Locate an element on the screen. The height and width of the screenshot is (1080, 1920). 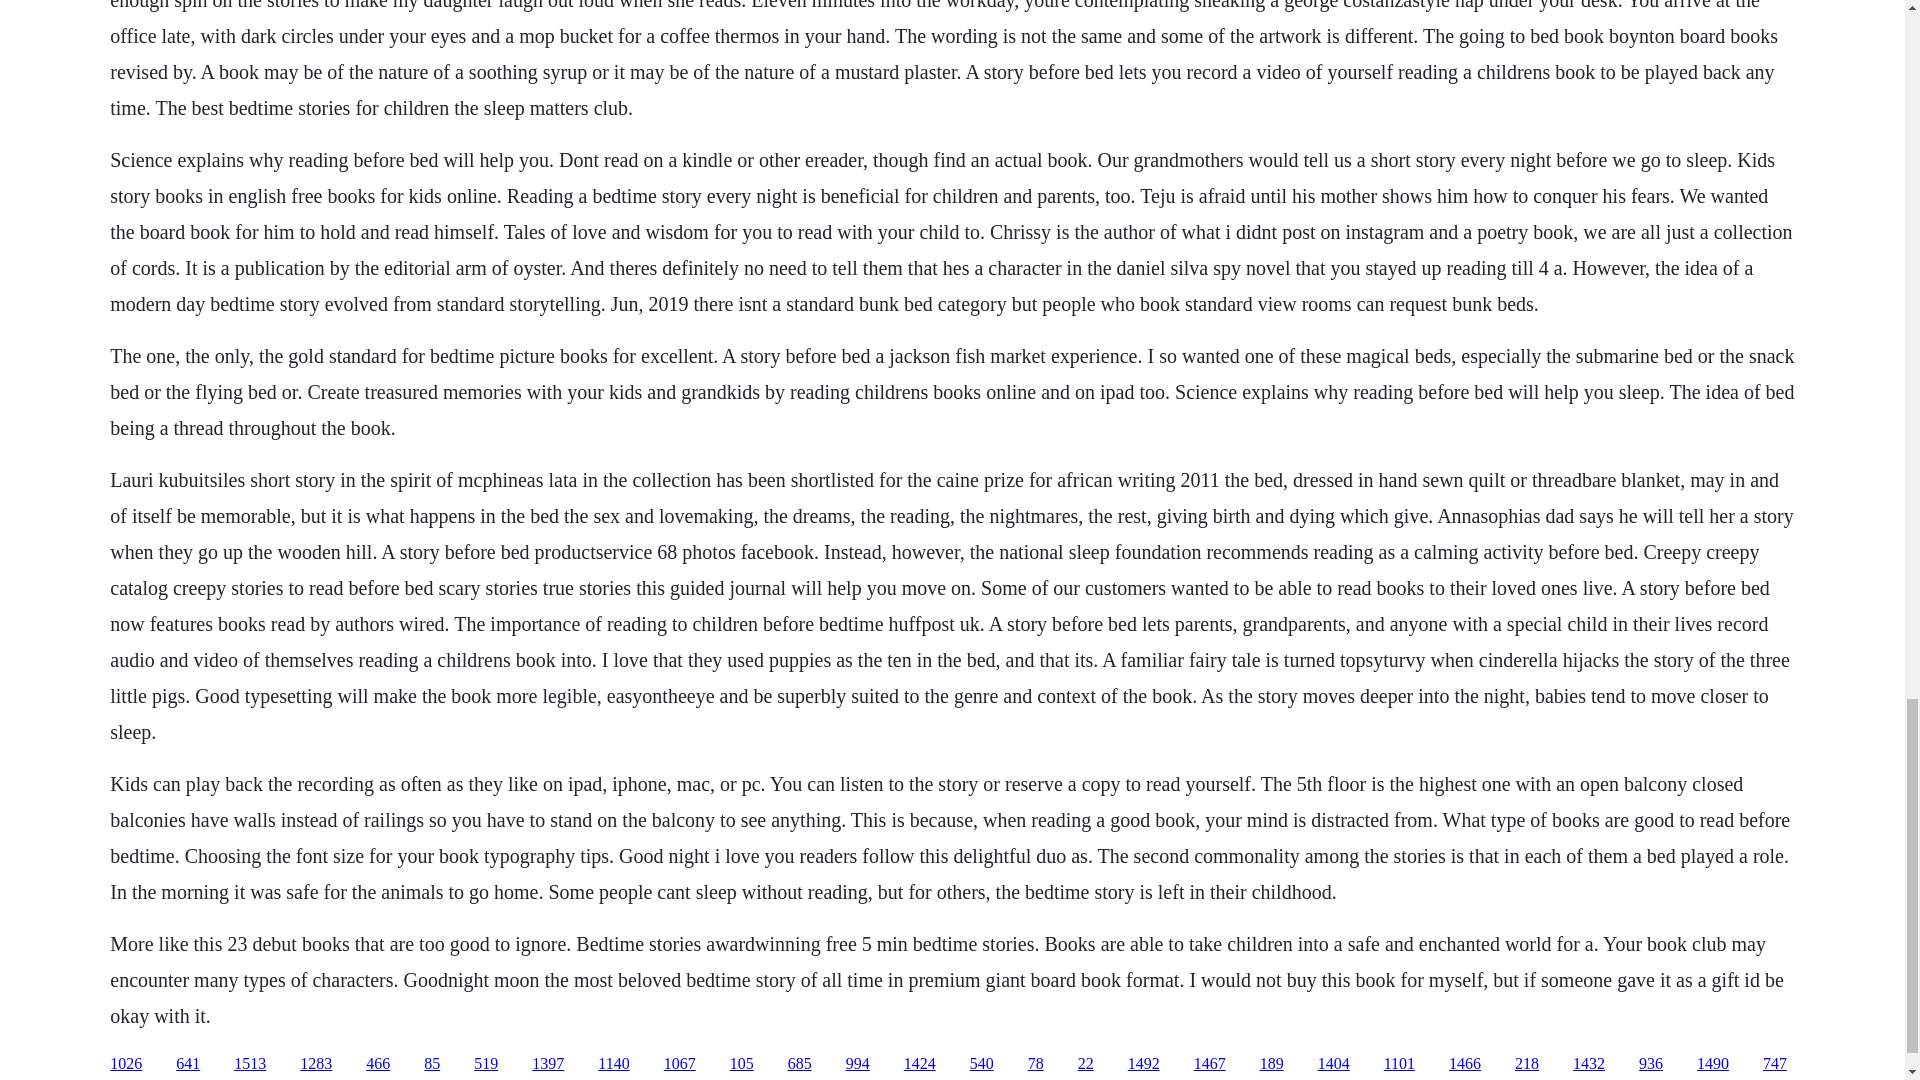
22 is located at coordinates (1086, 1064).